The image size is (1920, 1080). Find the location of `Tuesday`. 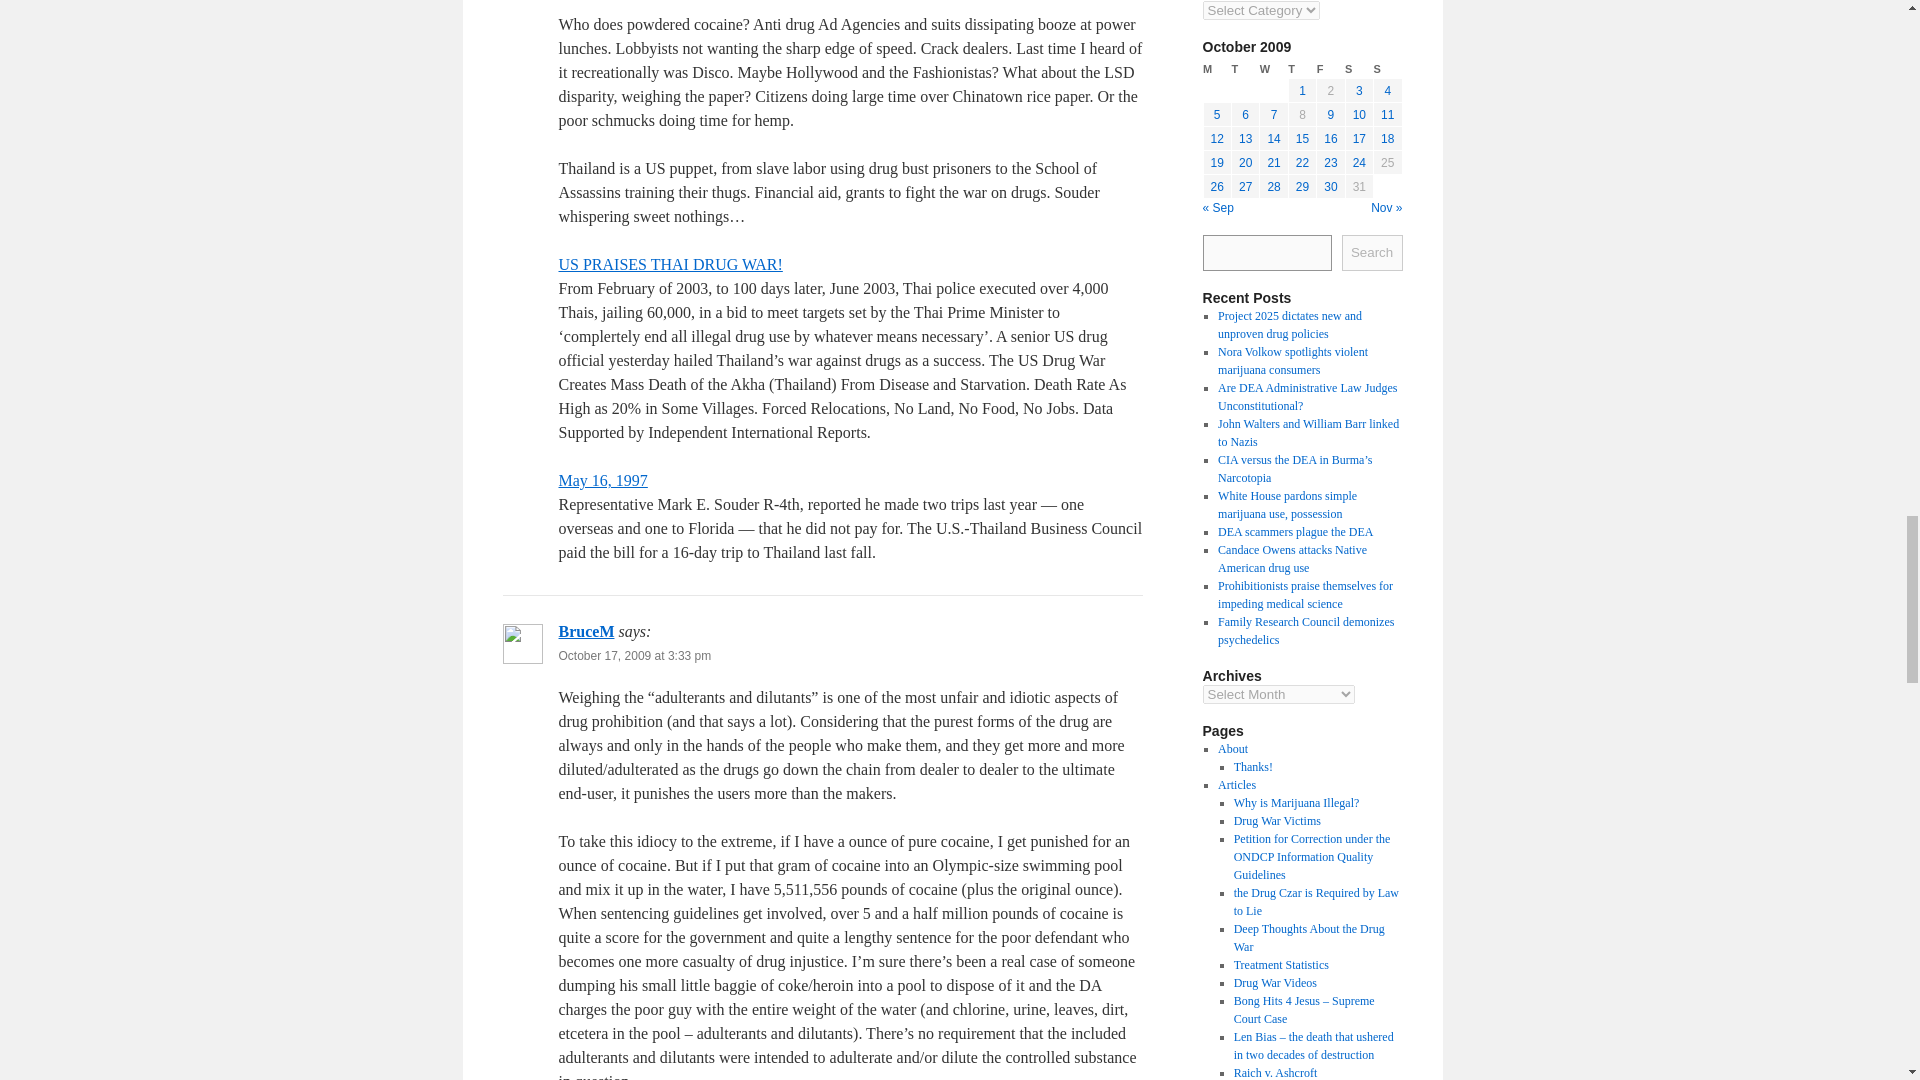

Tuesday is located at coordinates (1244, 69).